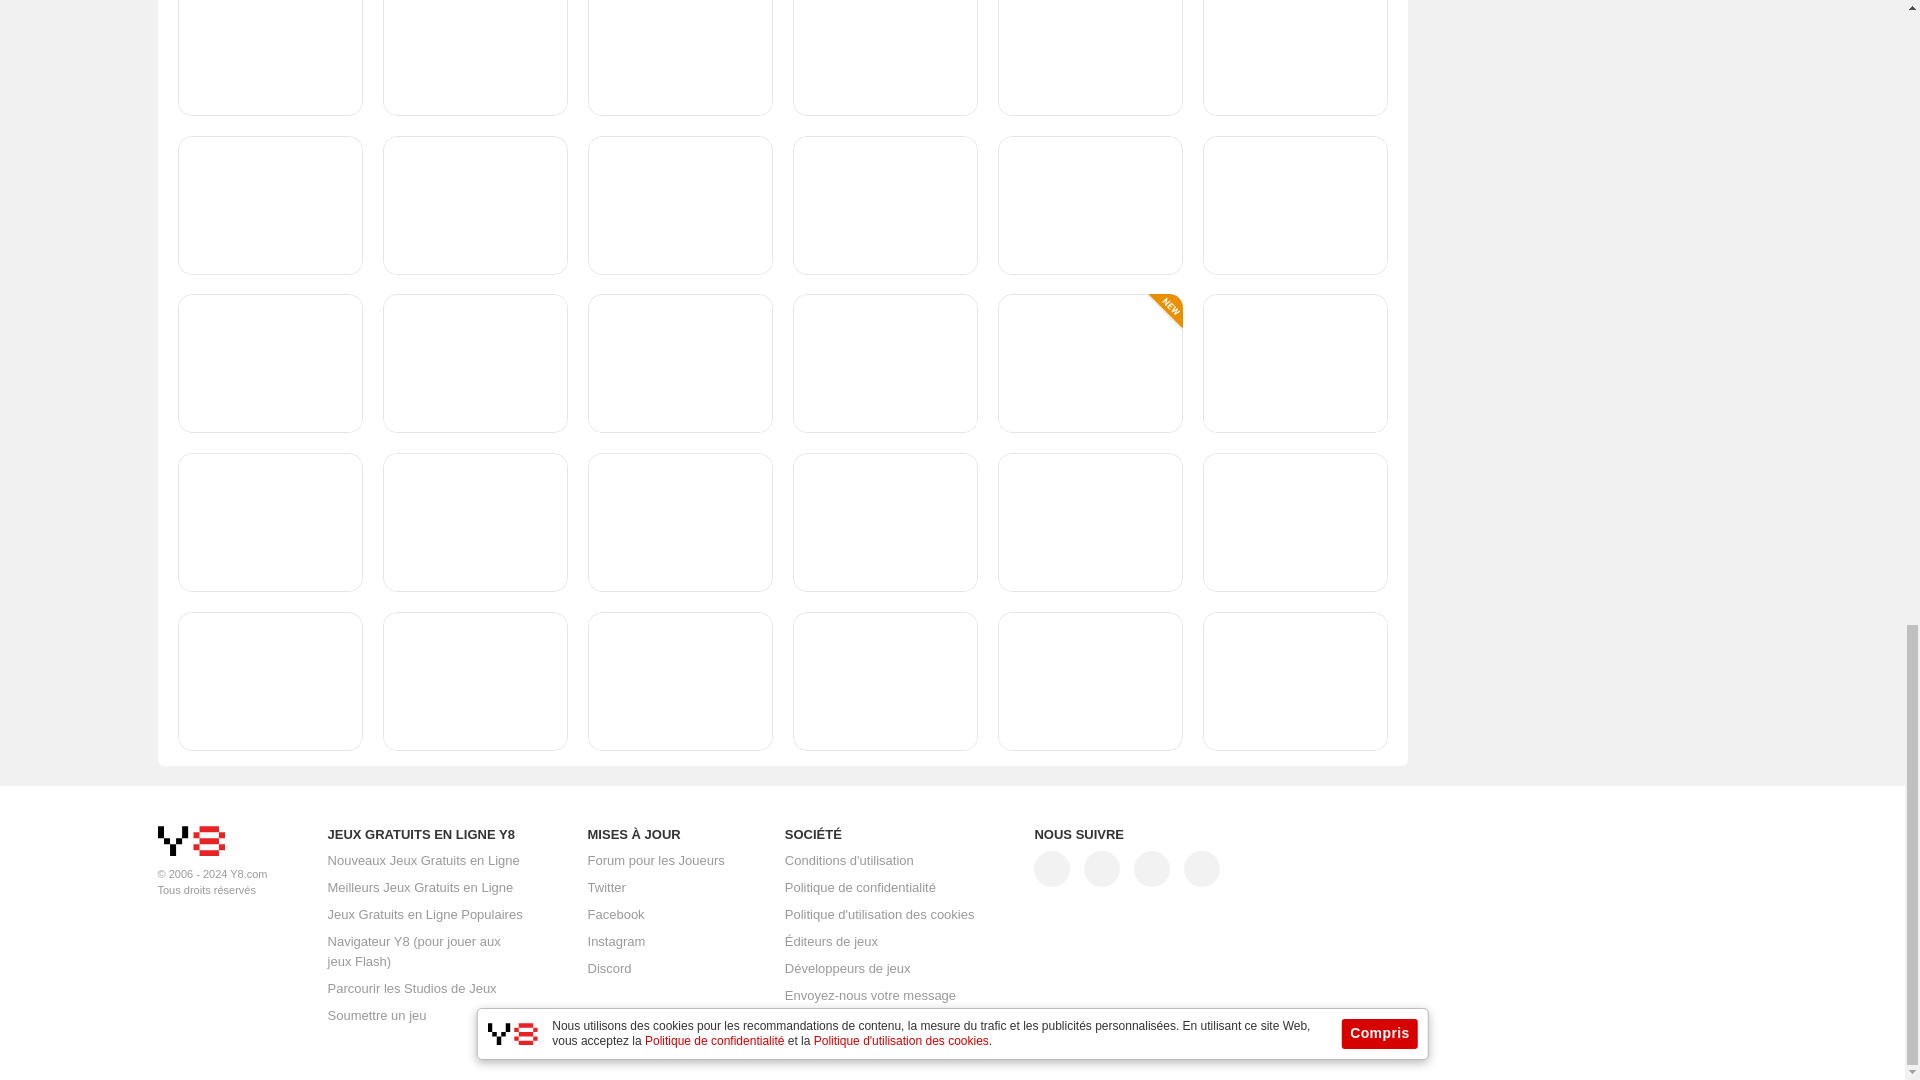 This screenshot has height=1080, width=1920. What do you see at coordinates (880, 915) in the screenshot?
I see `Politique d'utilisation des cookies` at bounding box center [880, 915].